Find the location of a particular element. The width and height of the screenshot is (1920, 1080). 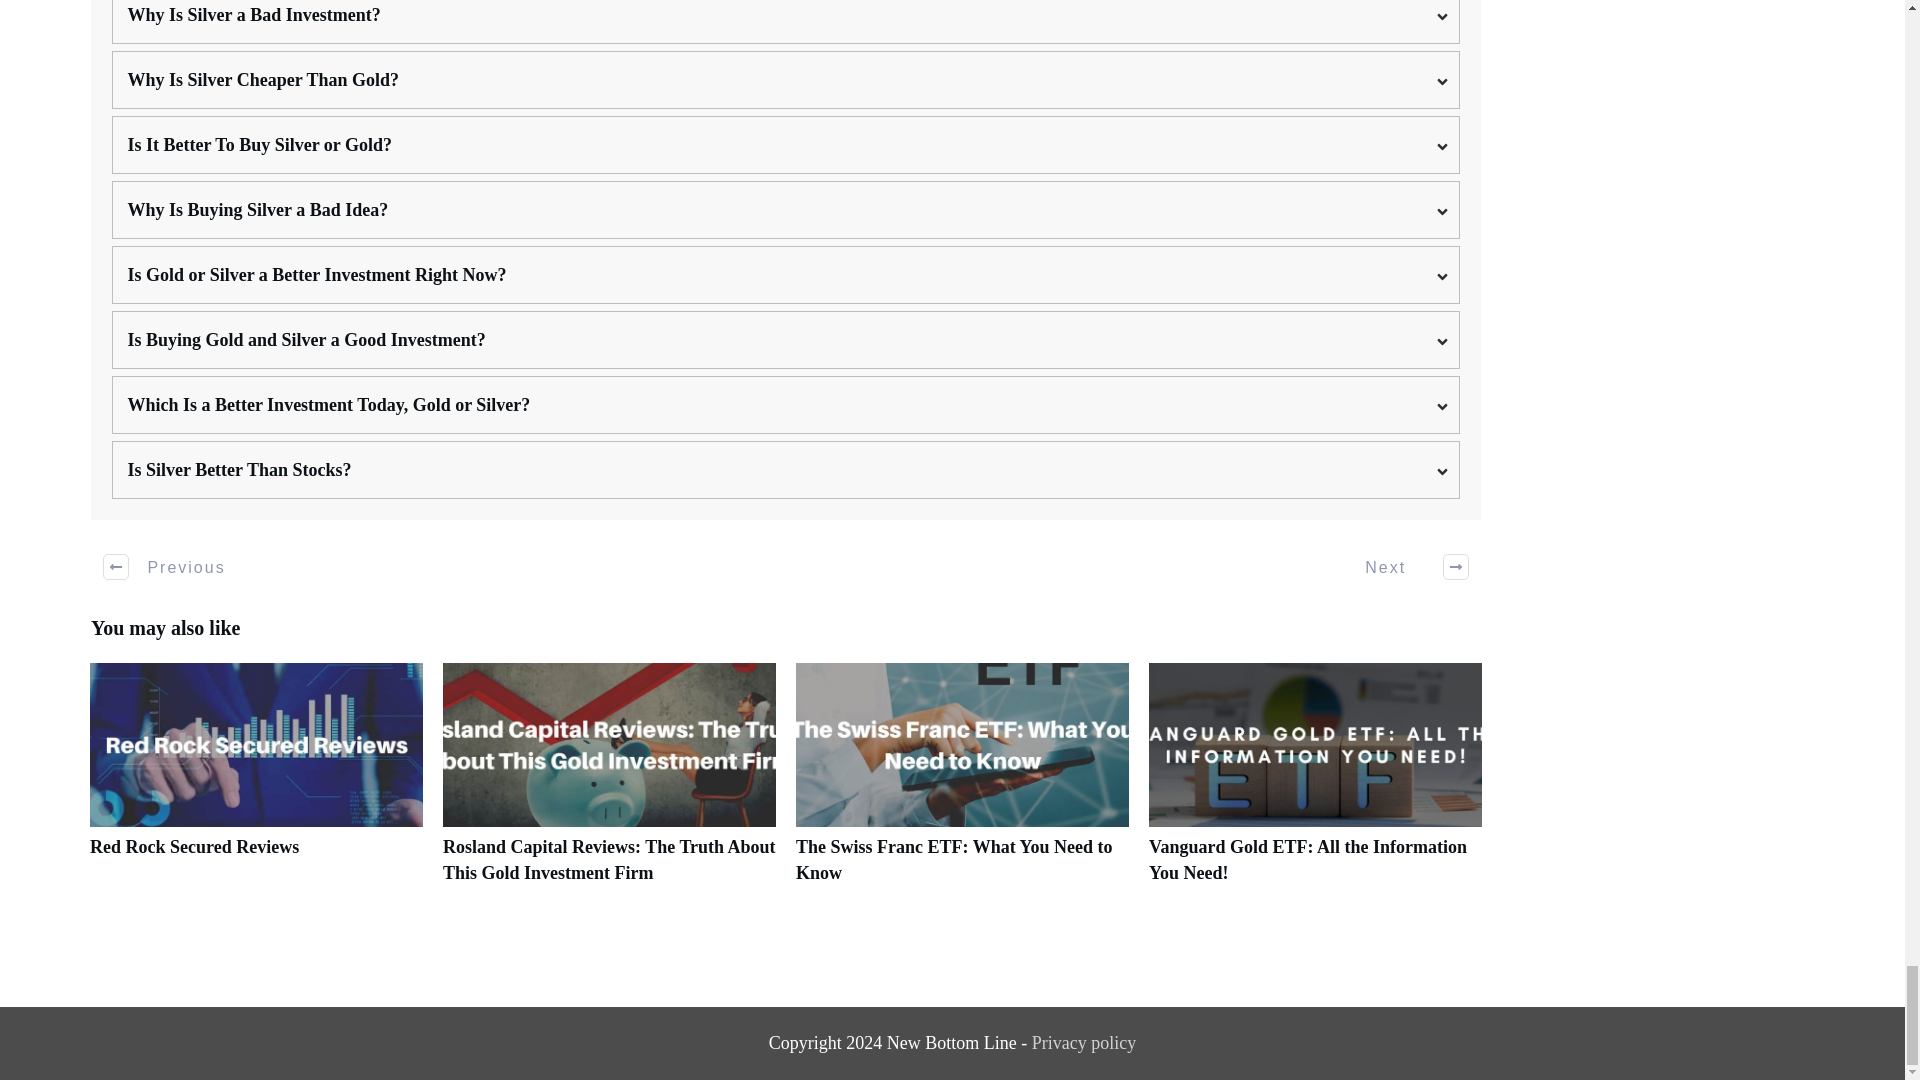

The Swiss Franc ETF: What You Need to Know is located at coordinates (962, 784).